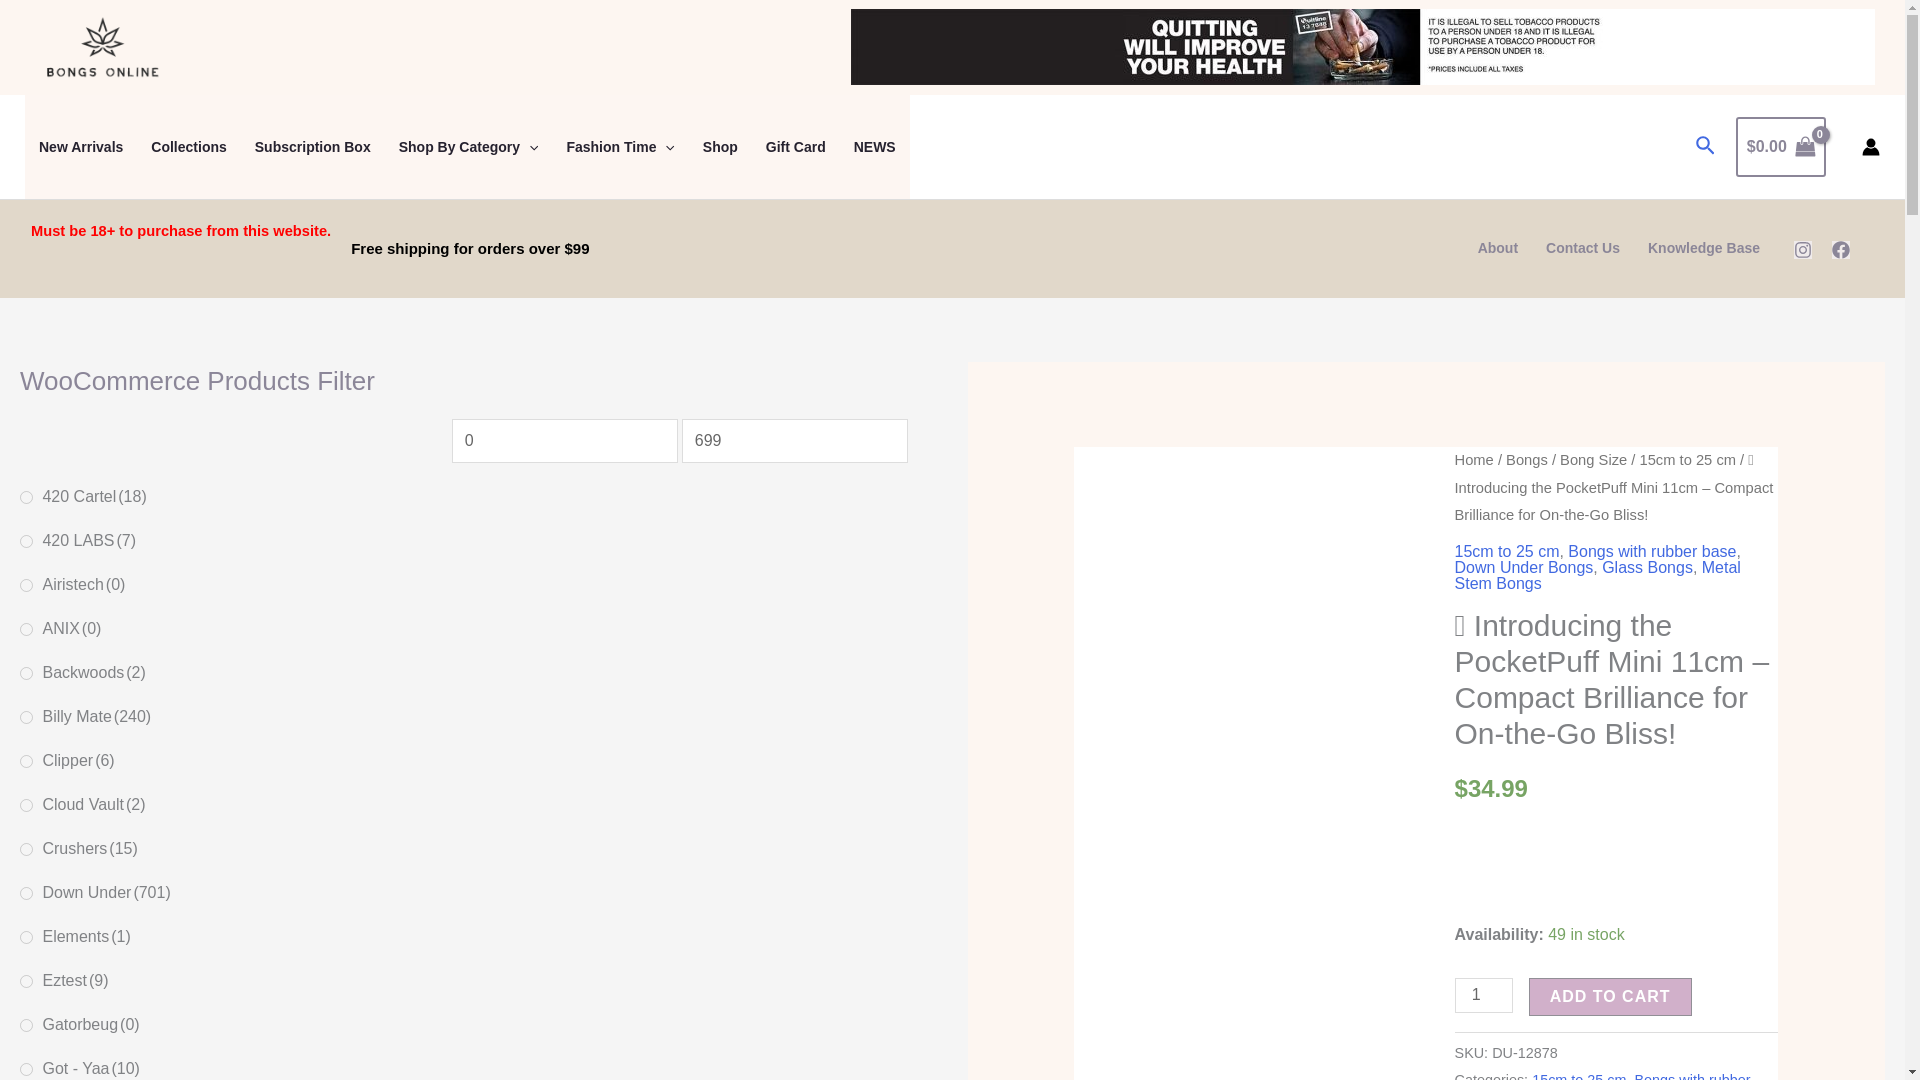  Describe the element at coordinates (26, 982) in the screenshot. I see `151` at that location.